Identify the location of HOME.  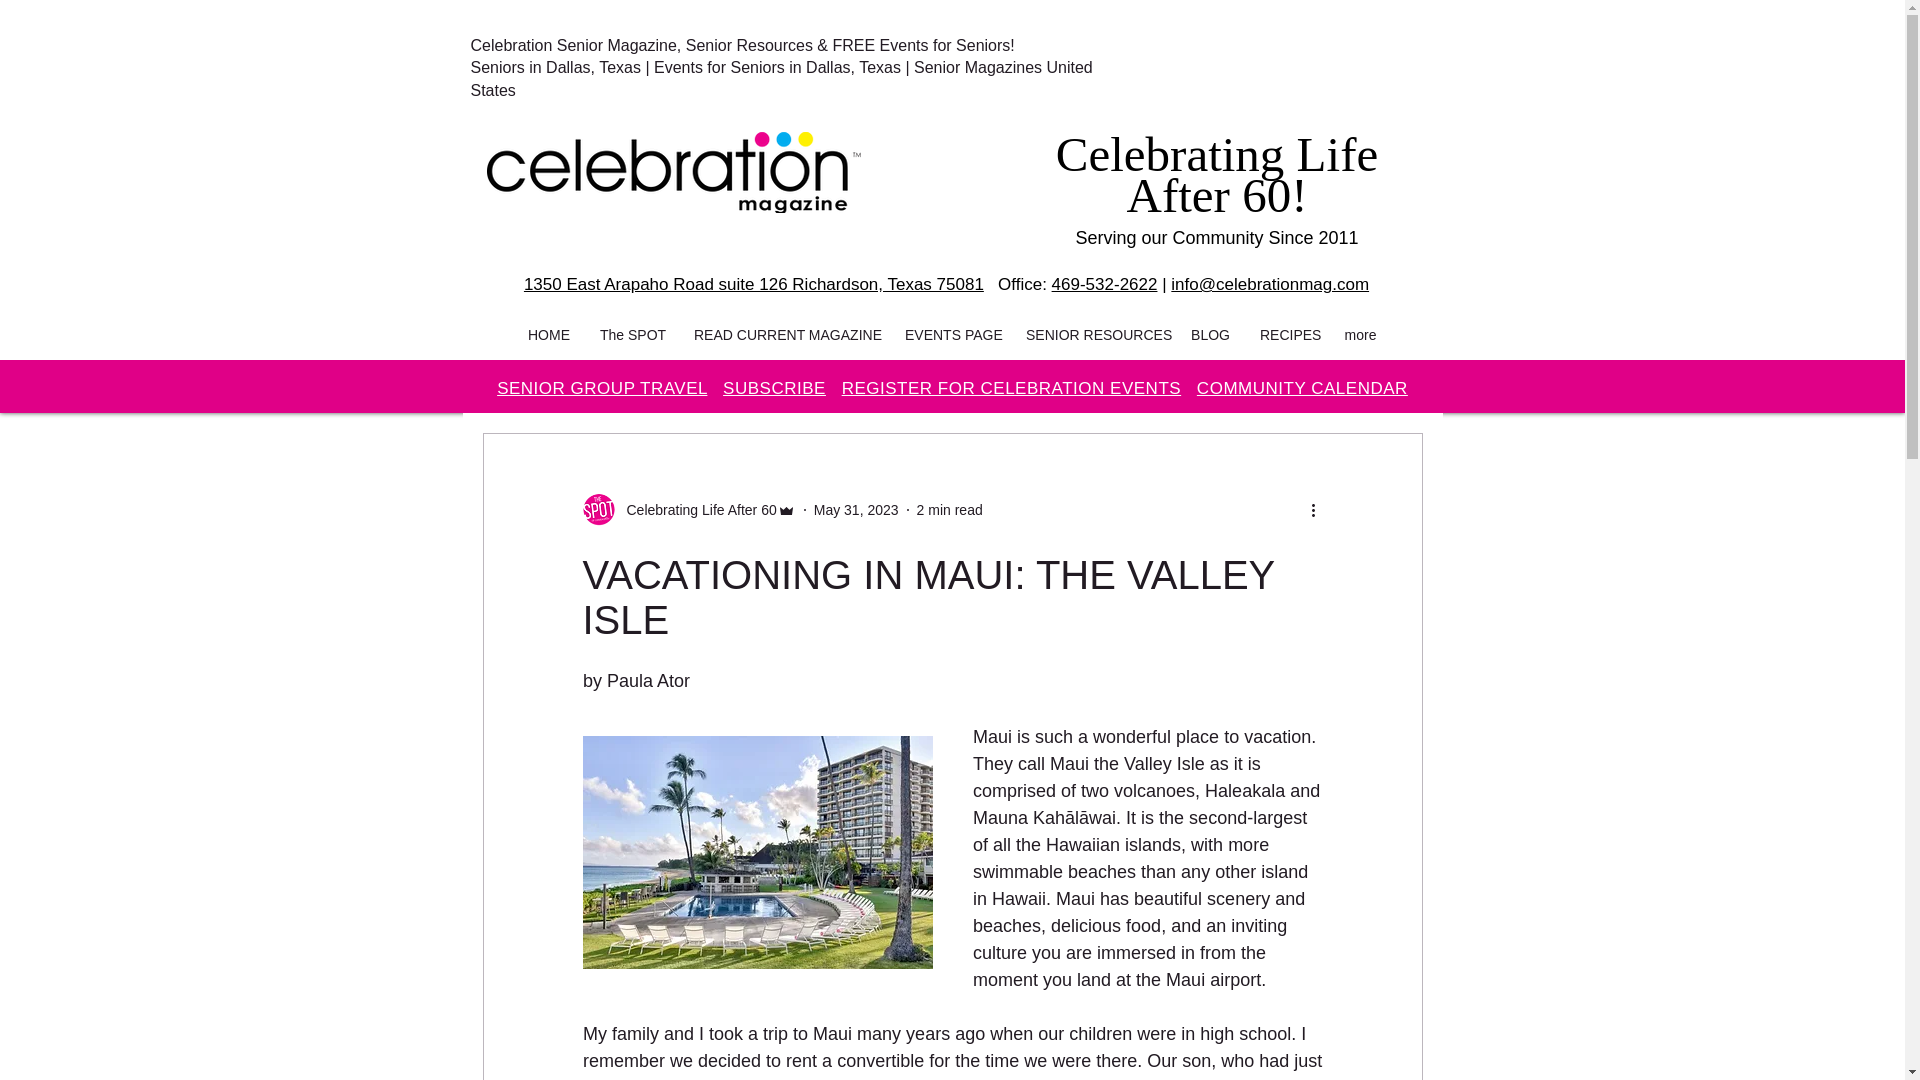
(548, 334).